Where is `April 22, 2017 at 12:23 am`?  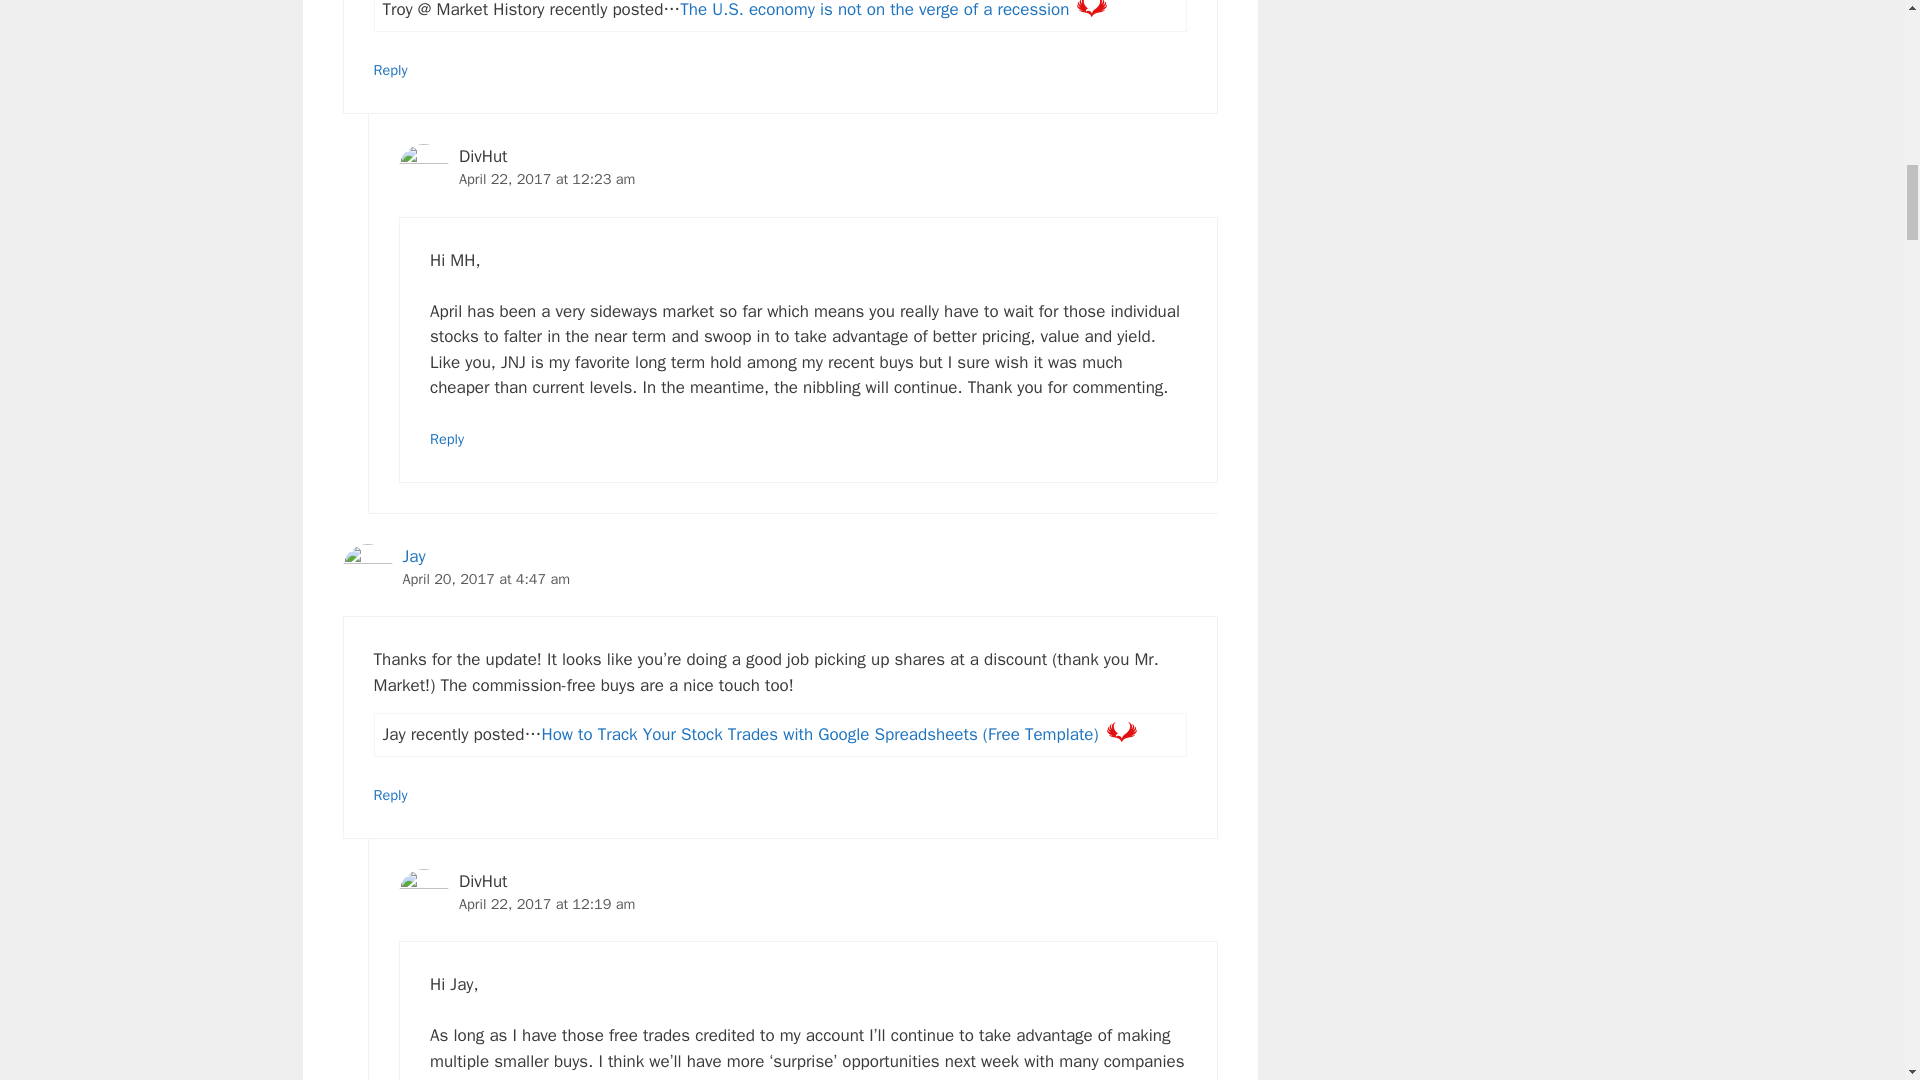 April 22, 2017 at 12:23 am is located at coordinates (546, 178).